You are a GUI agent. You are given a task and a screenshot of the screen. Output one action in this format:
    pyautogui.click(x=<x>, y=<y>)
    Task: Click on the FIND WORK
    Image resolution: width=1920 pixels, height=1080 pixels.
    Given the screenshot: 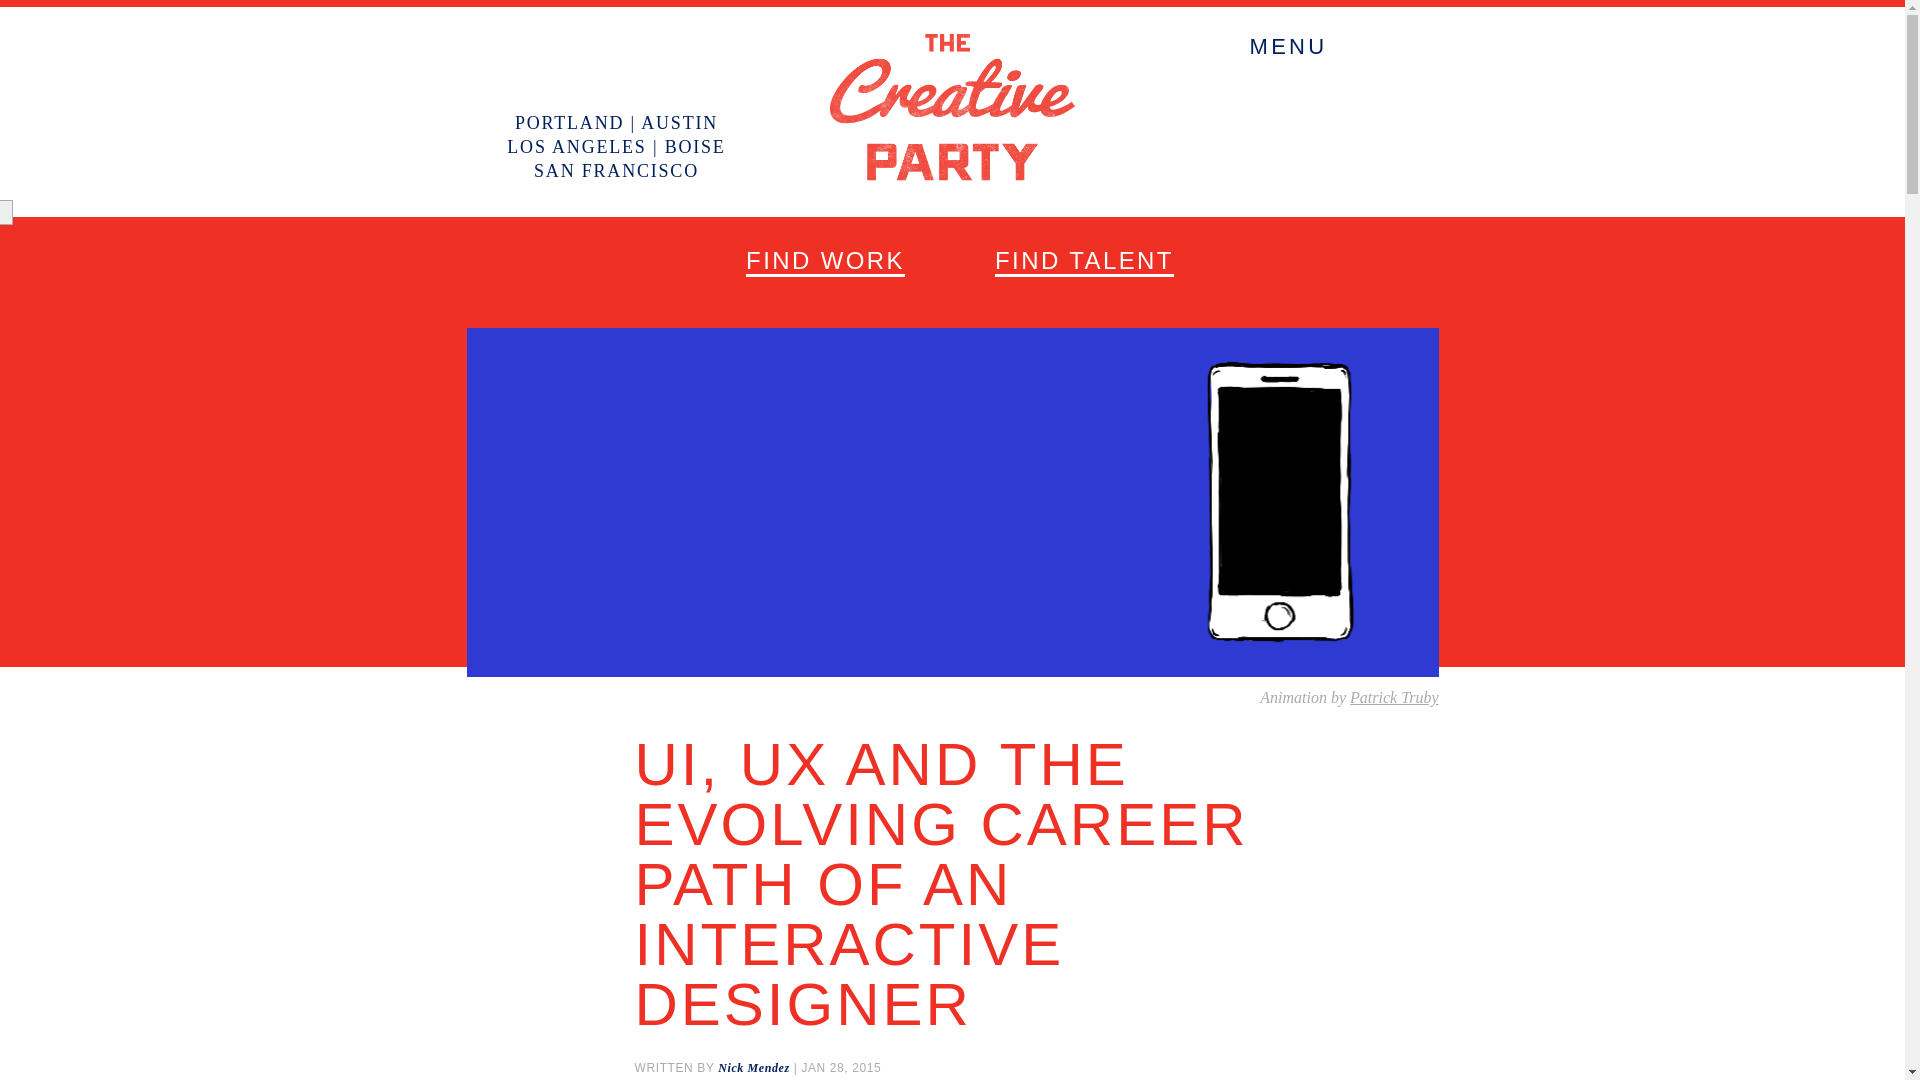 What is the action you would take?
    pyautogui.click(x=825, y=262)
    